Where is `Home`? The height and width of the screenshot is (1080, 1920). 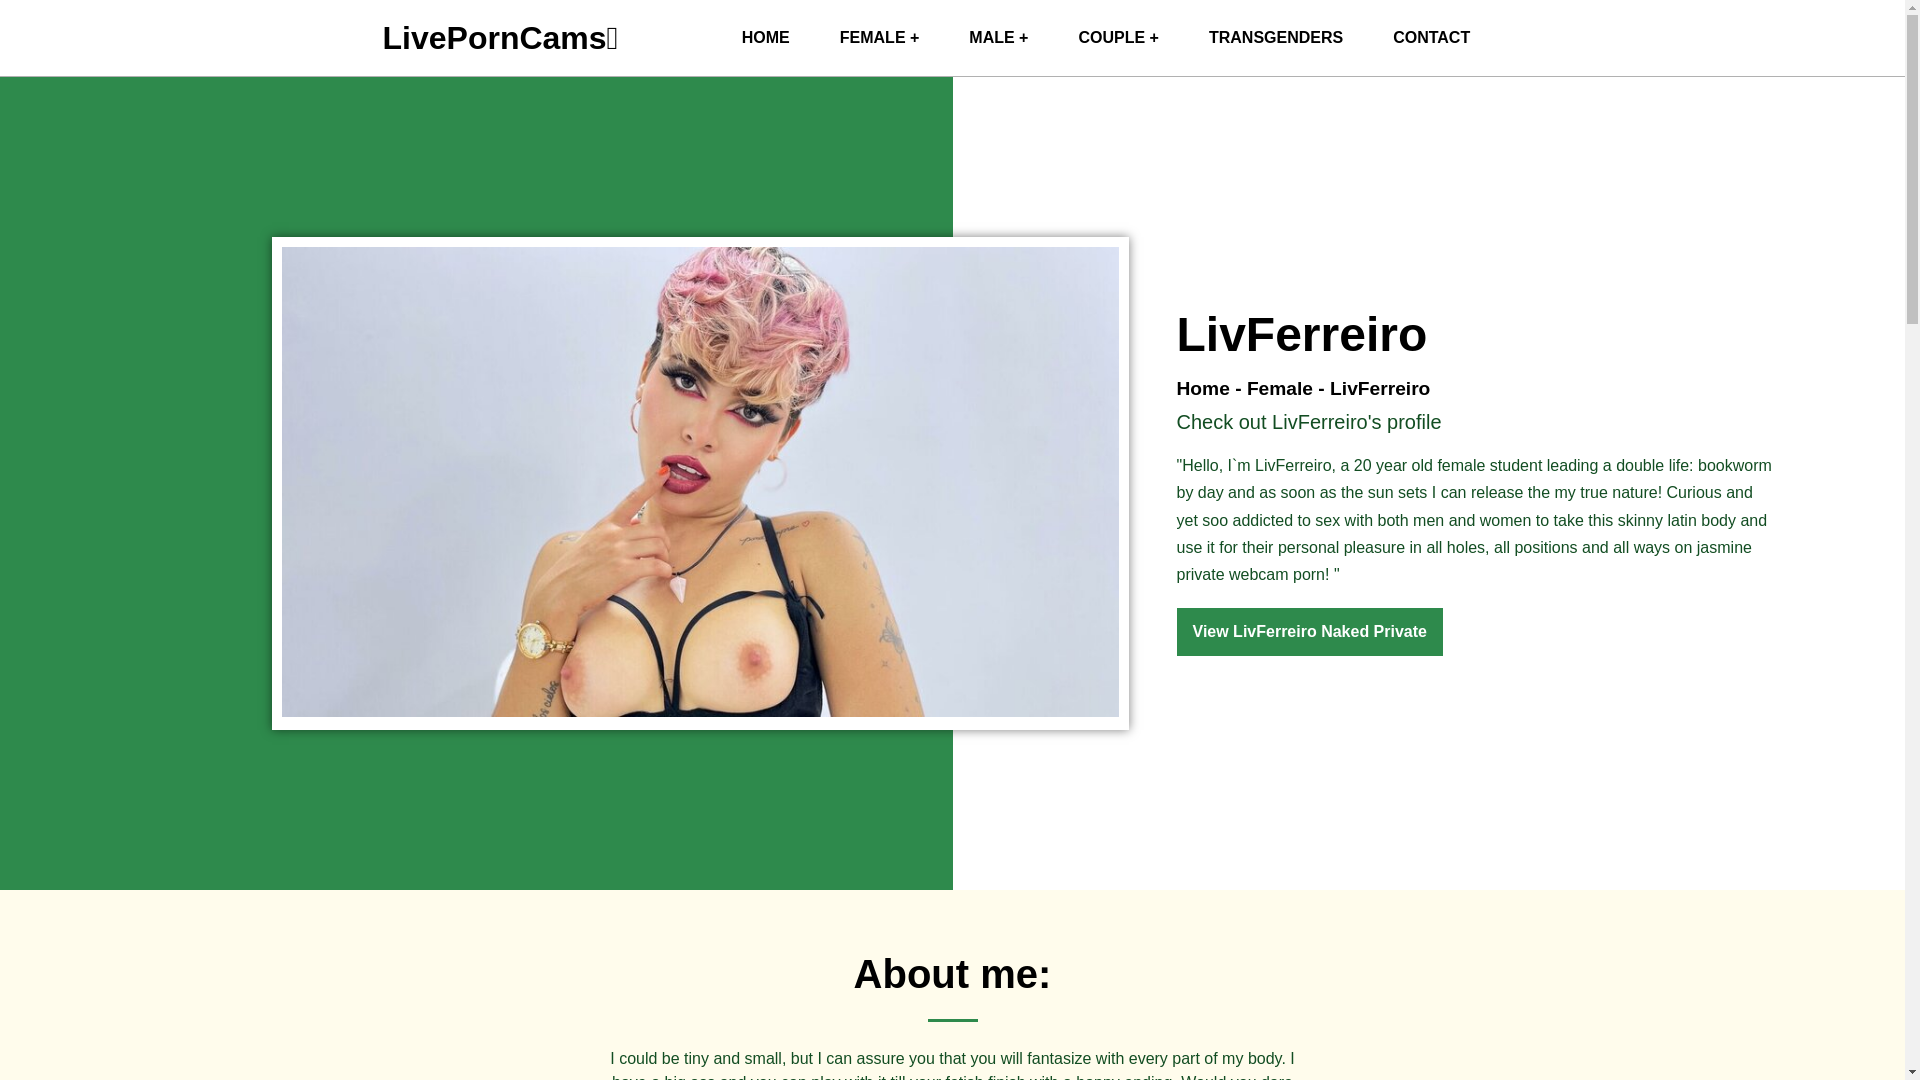
Home is located at coordinates (1202, 388).